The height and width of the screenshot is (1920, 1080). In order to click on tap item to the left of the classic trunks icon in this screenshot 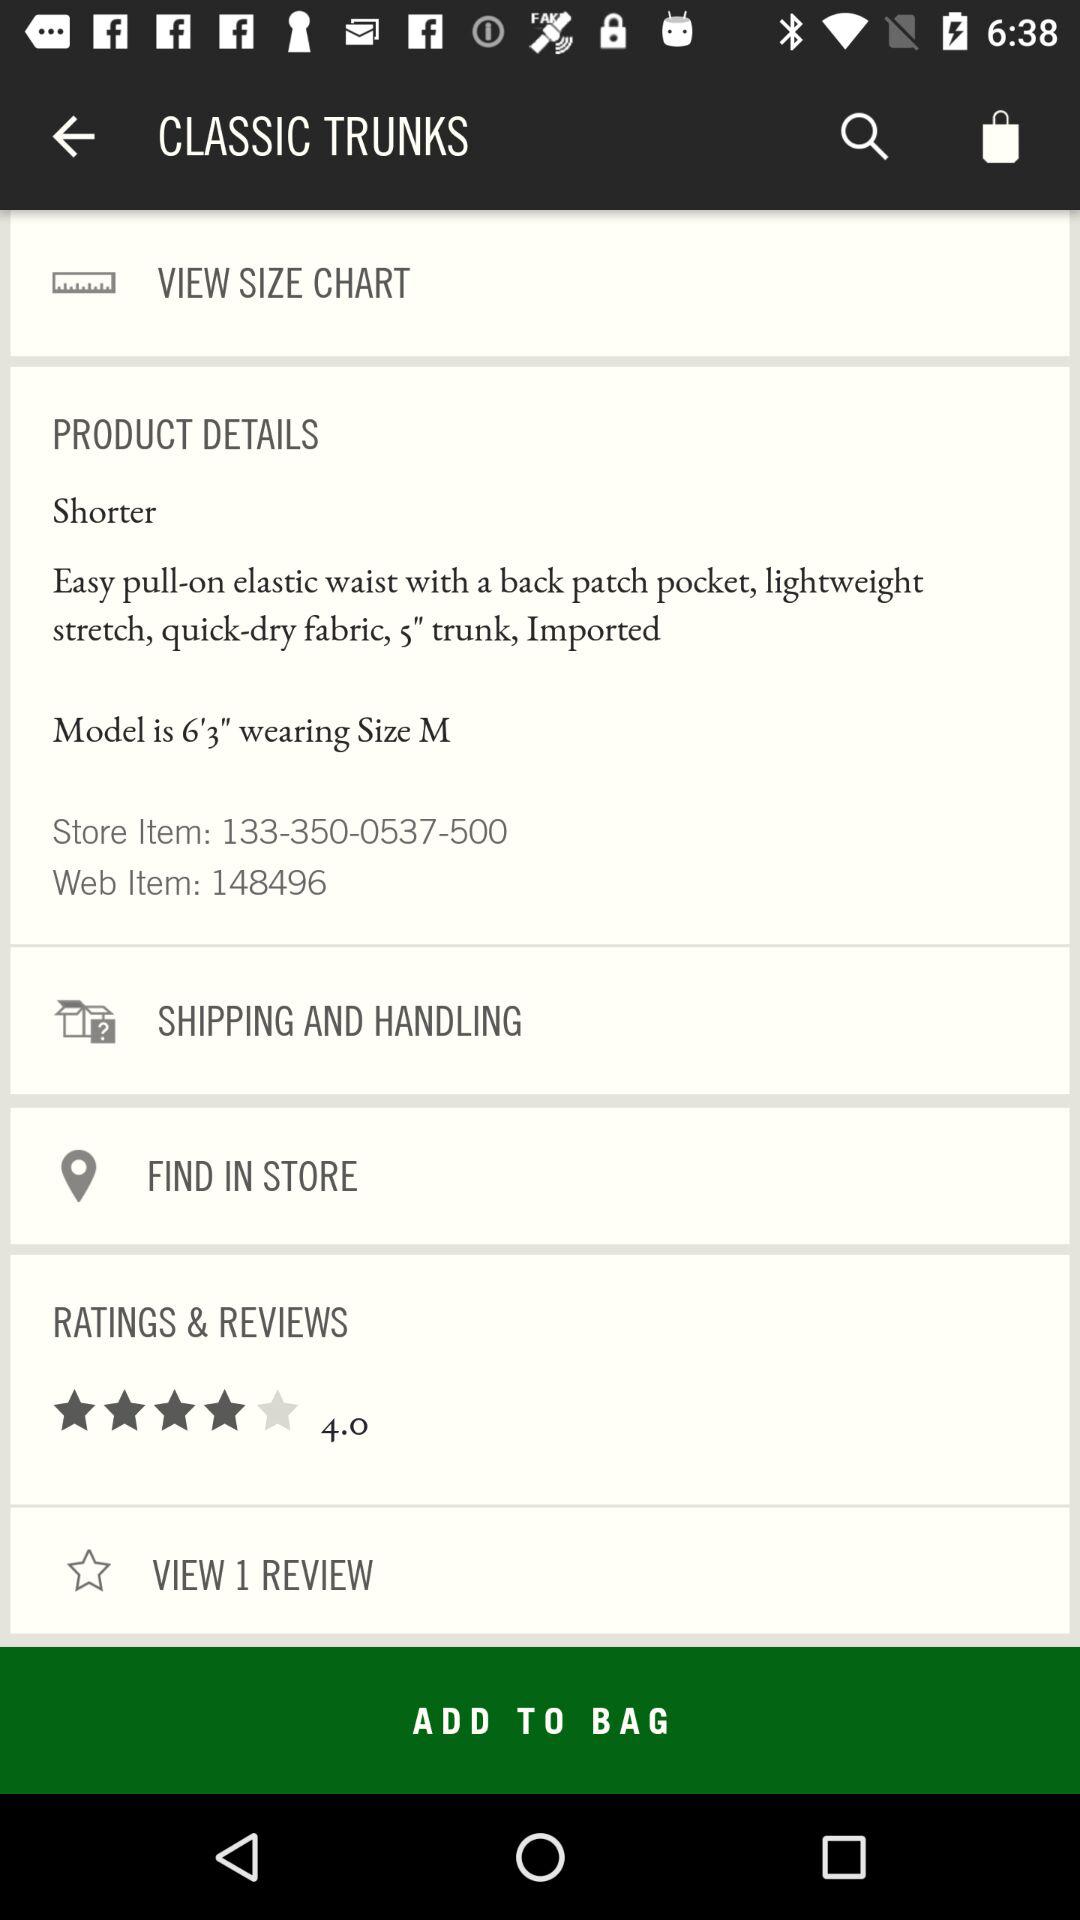, I will do `click(73, 136)`.